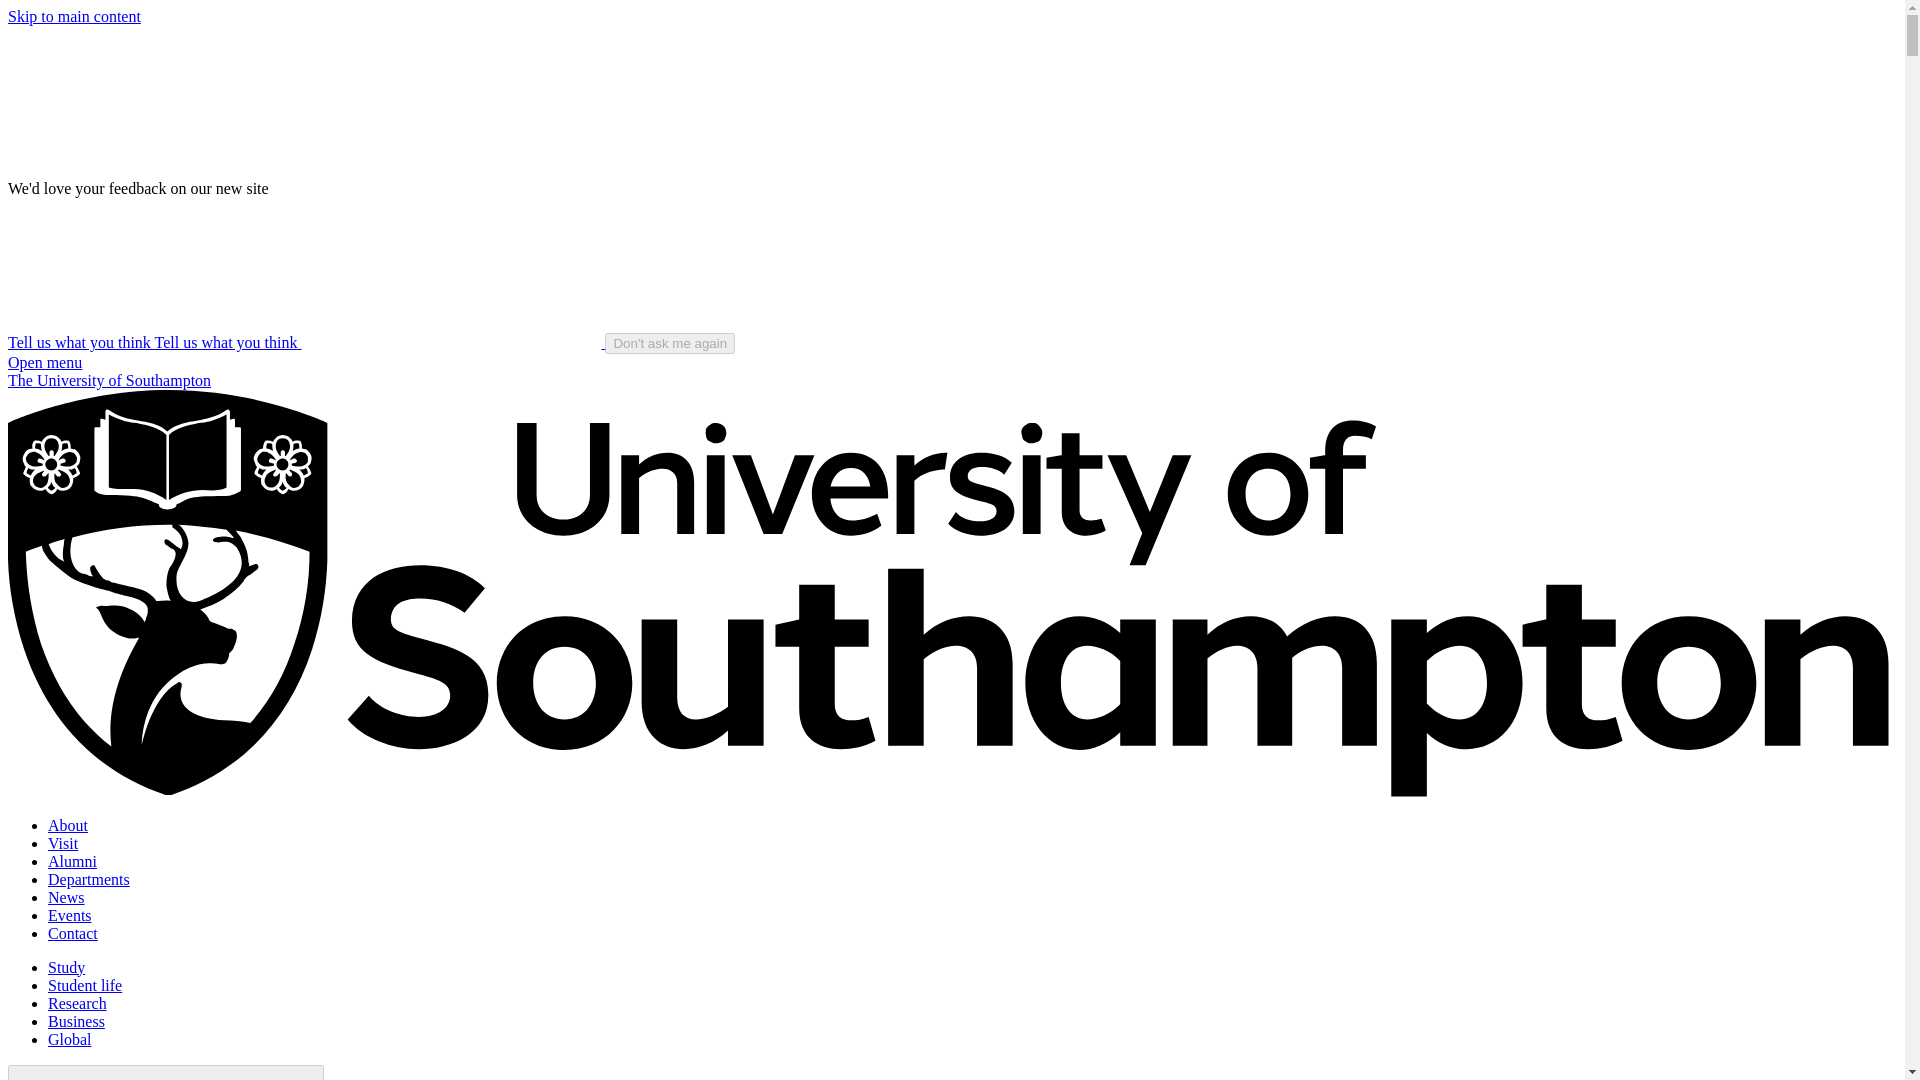 This screenshot has height=1080, width=1920. I want to click on Events, so click(70, 916).